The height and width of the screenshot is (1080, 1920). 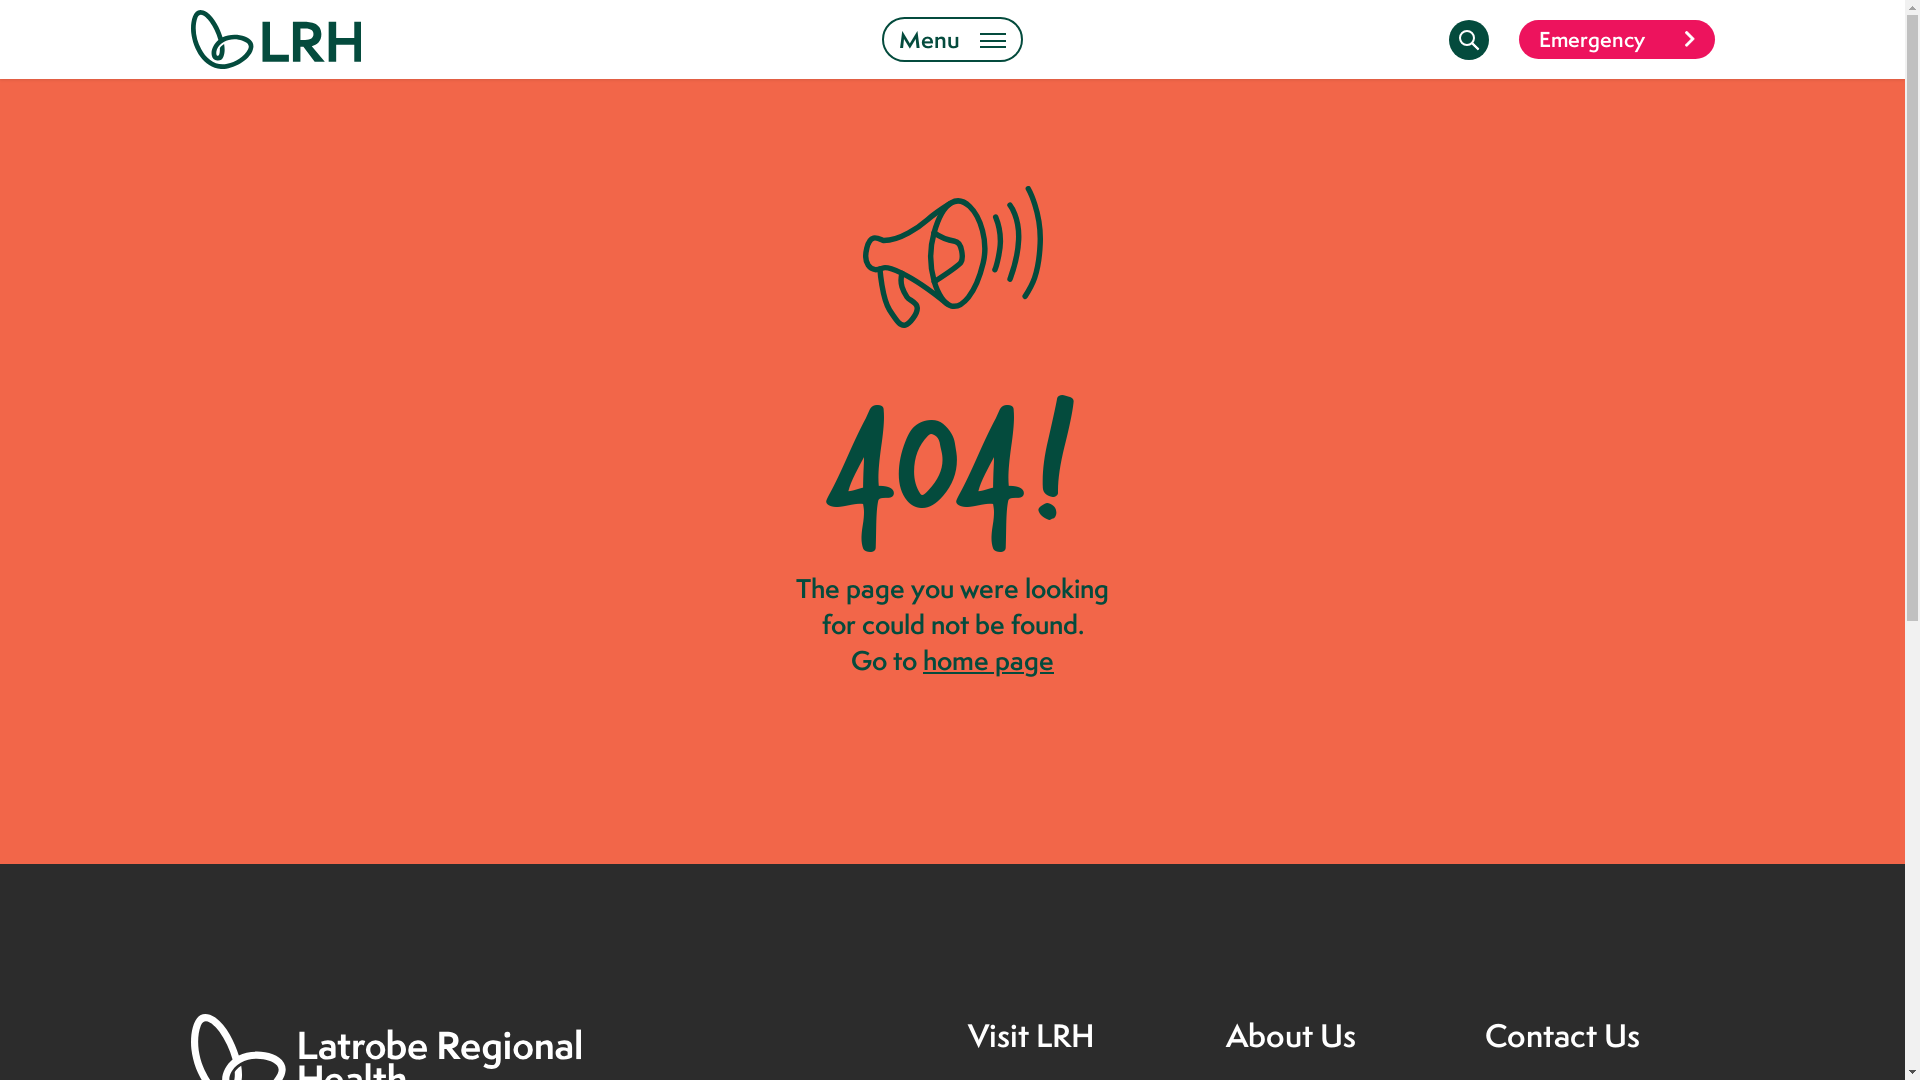 What do you see at coordinates (1616, 40) in the screenshot?
I see `Emergency` at bounding box center [1616, 40].